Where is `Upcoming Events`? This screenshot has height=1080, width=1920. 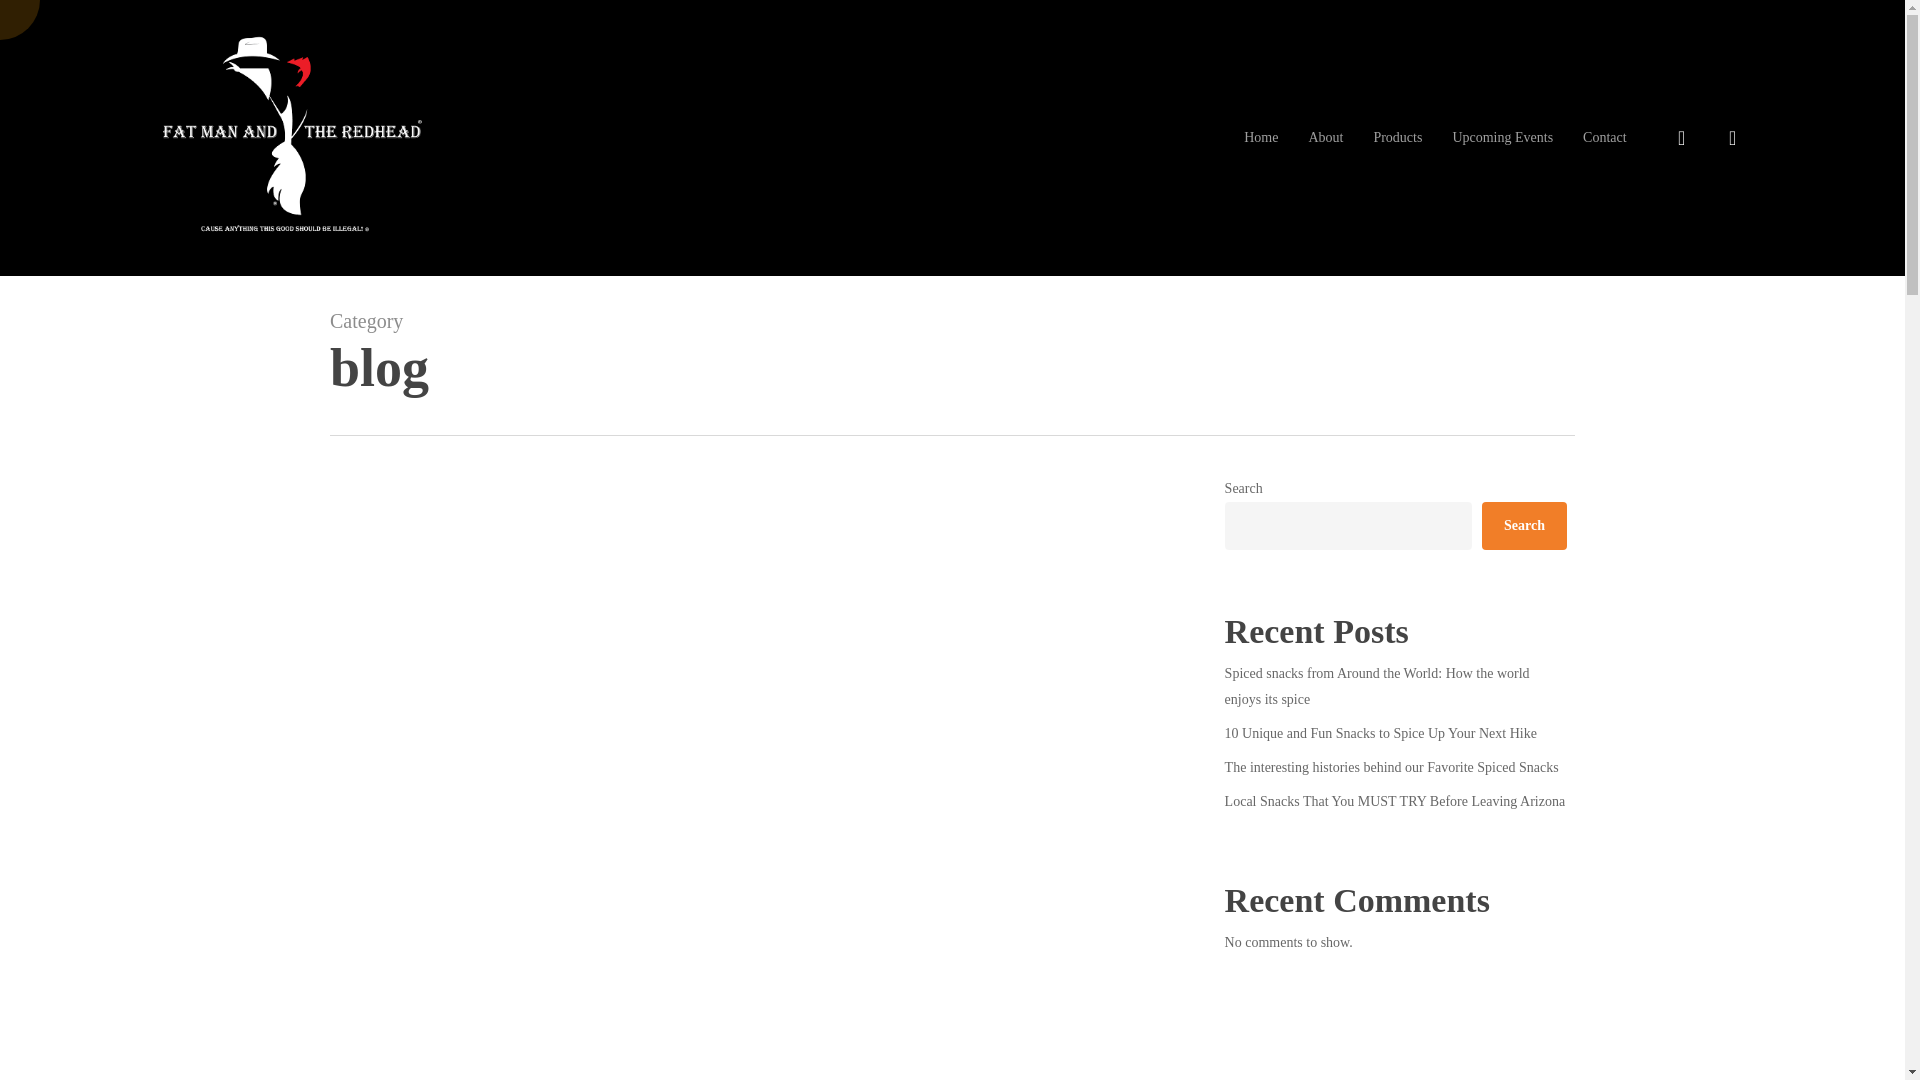
Upcoming Events is located at coordinates (1502, 138).